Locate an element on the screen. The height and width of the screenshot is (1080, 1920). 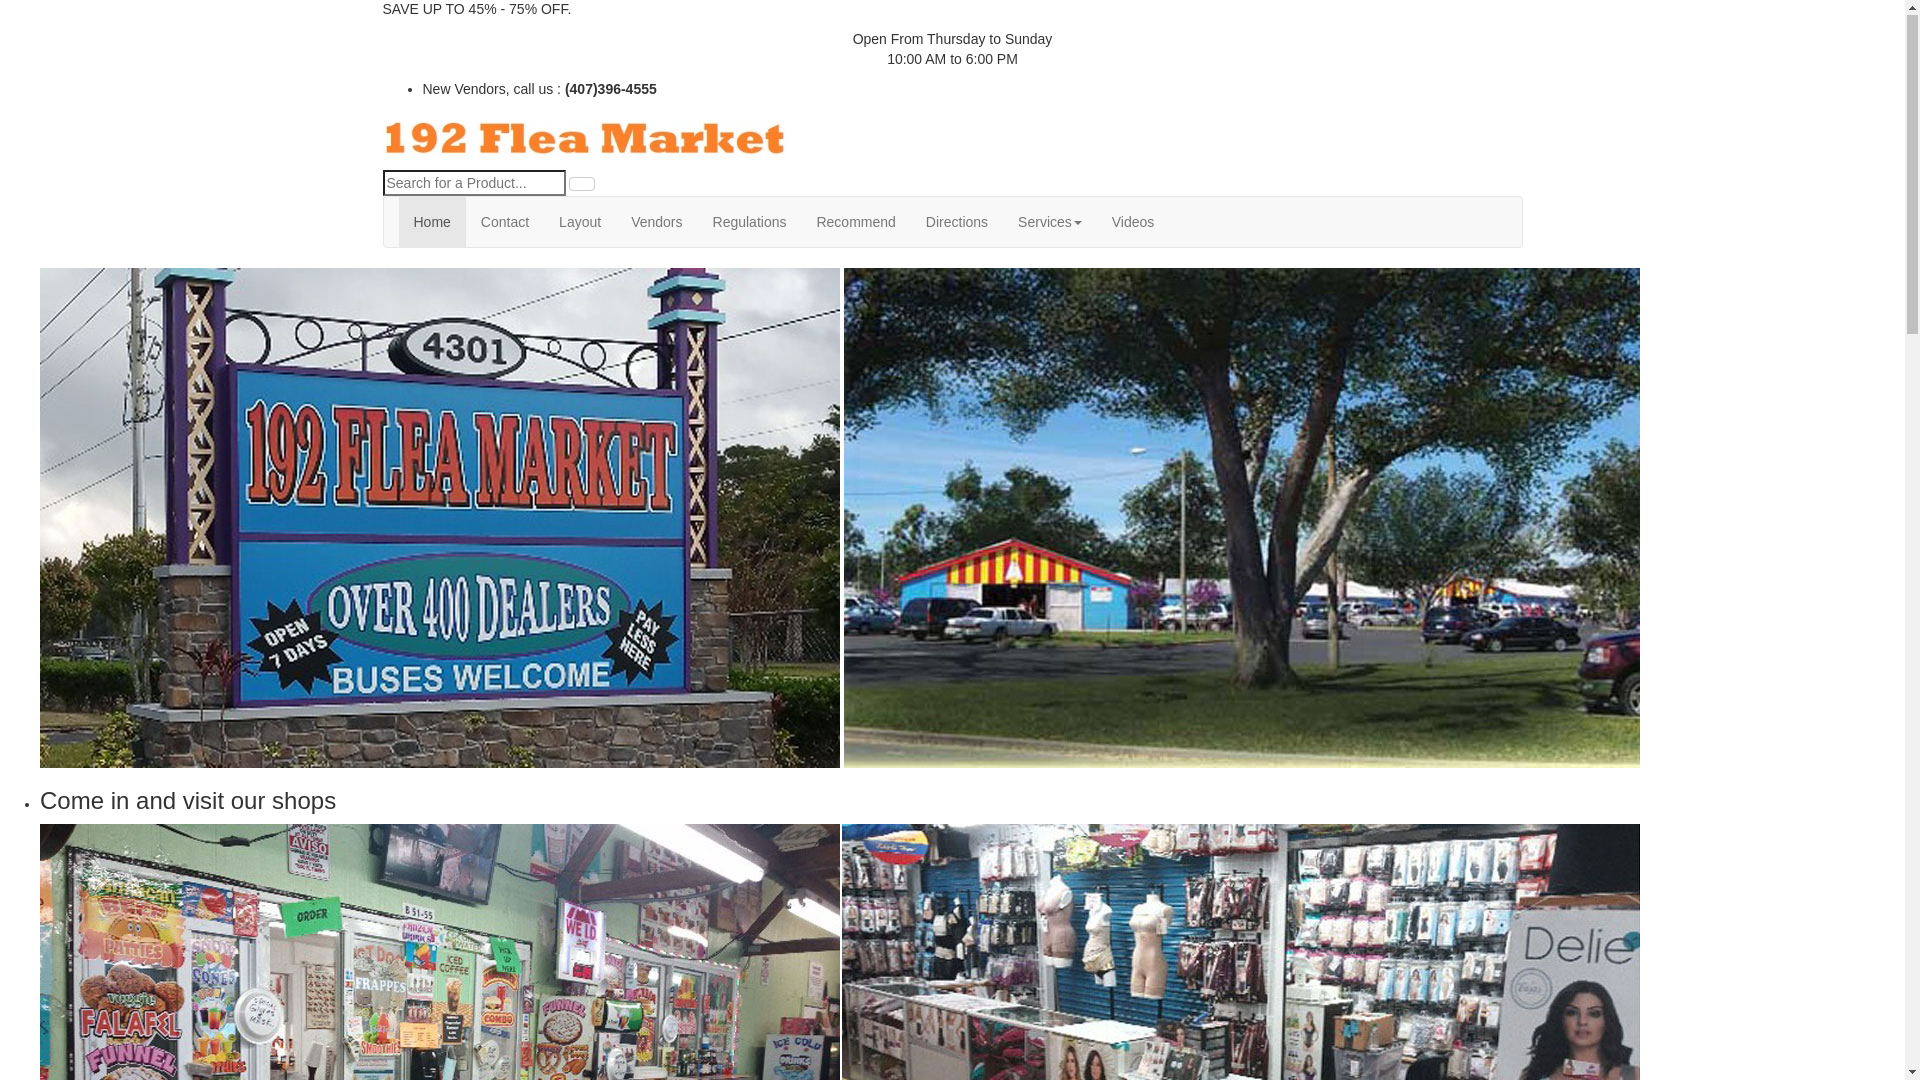
Recommend is located at coordinates (856, 223).